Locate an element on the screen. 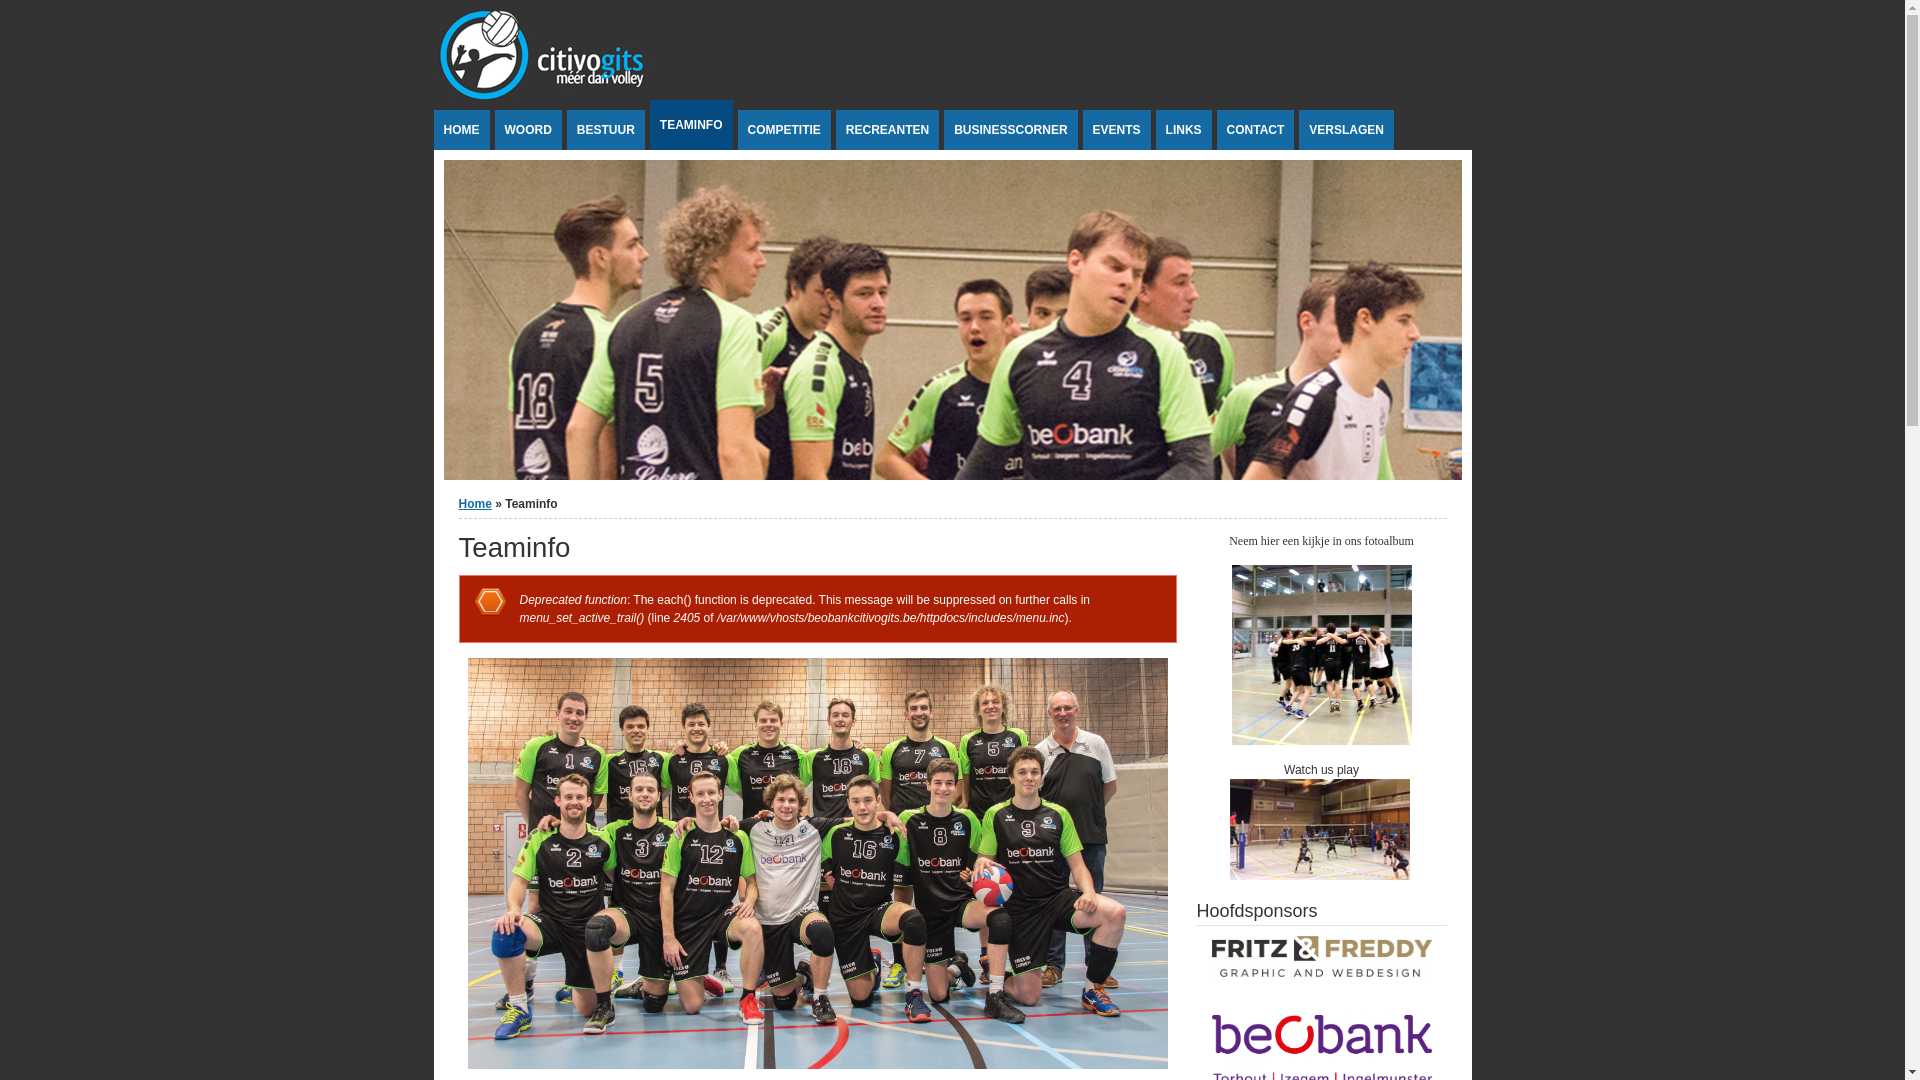  EVENTS is located at coordinates (1117, 130).